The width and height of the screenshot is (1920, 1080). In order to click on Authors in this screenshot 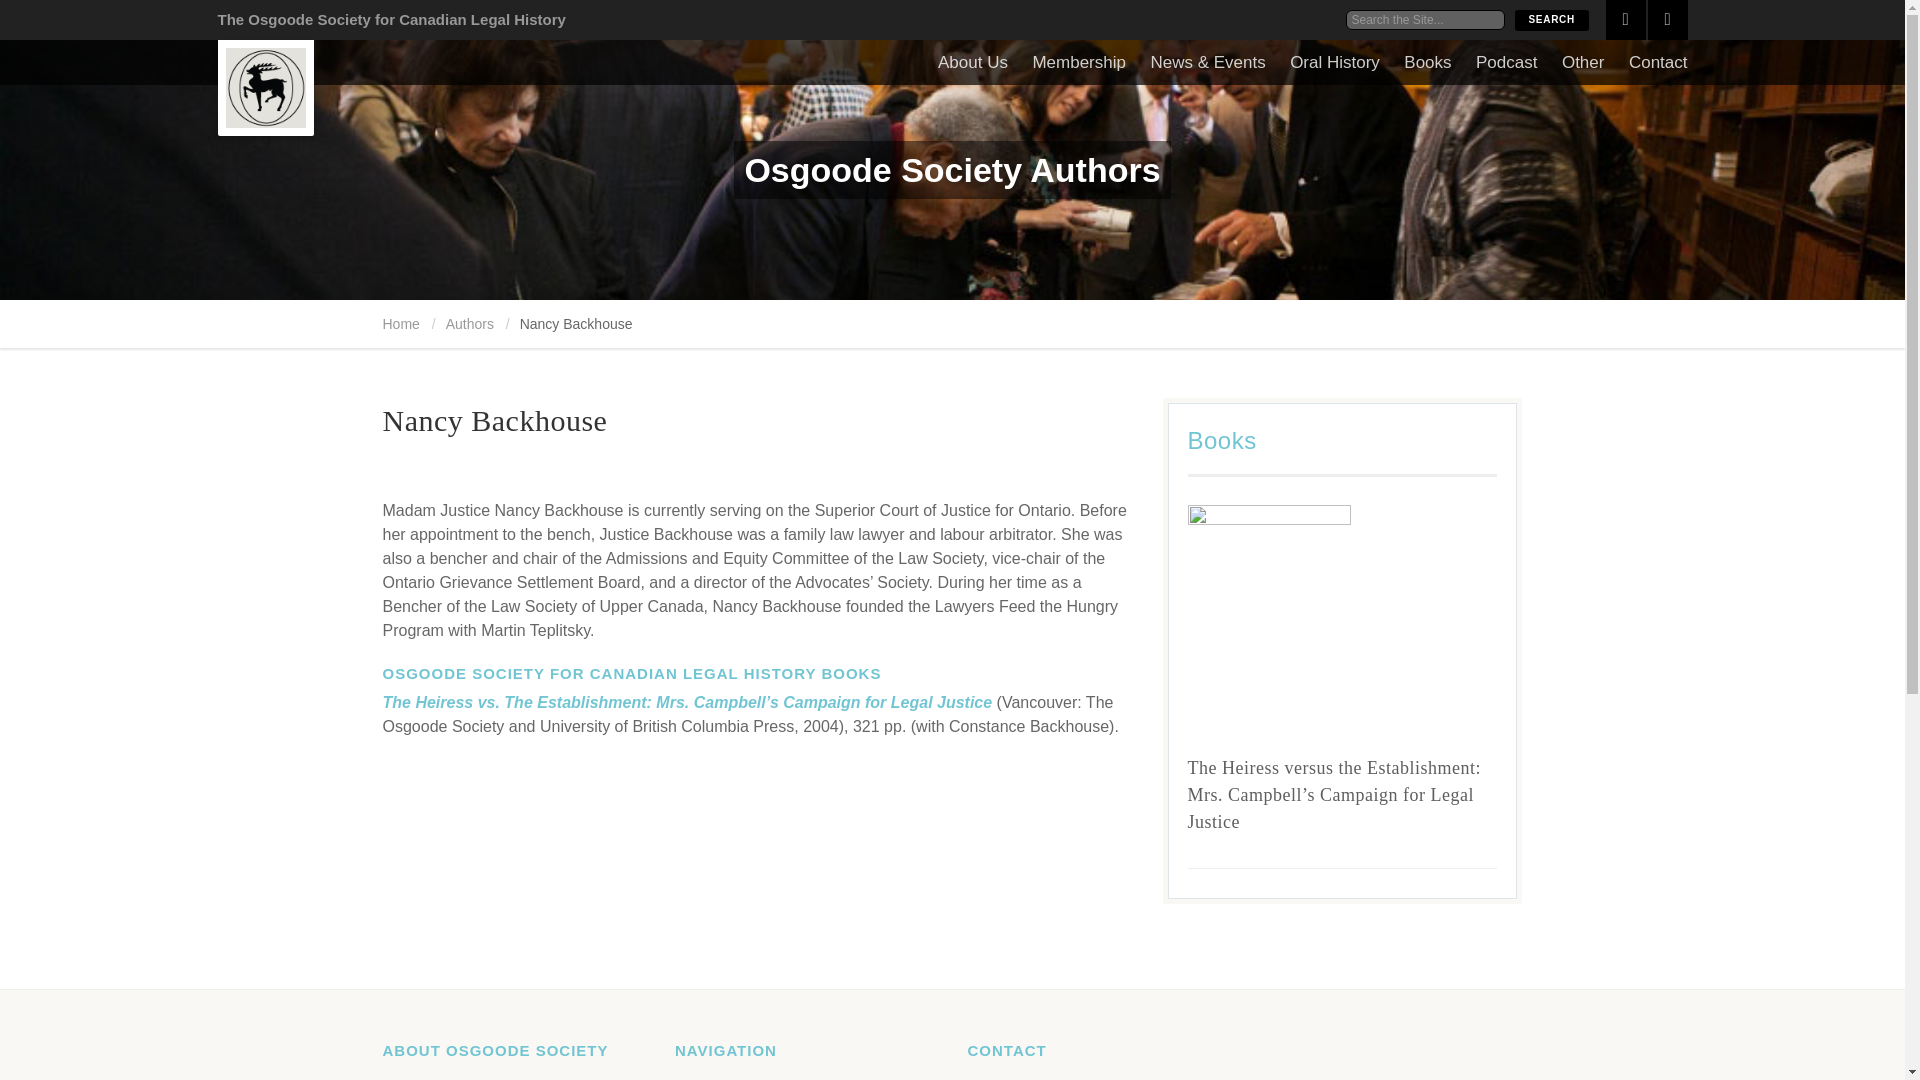, I will do `click(469, 324)`.